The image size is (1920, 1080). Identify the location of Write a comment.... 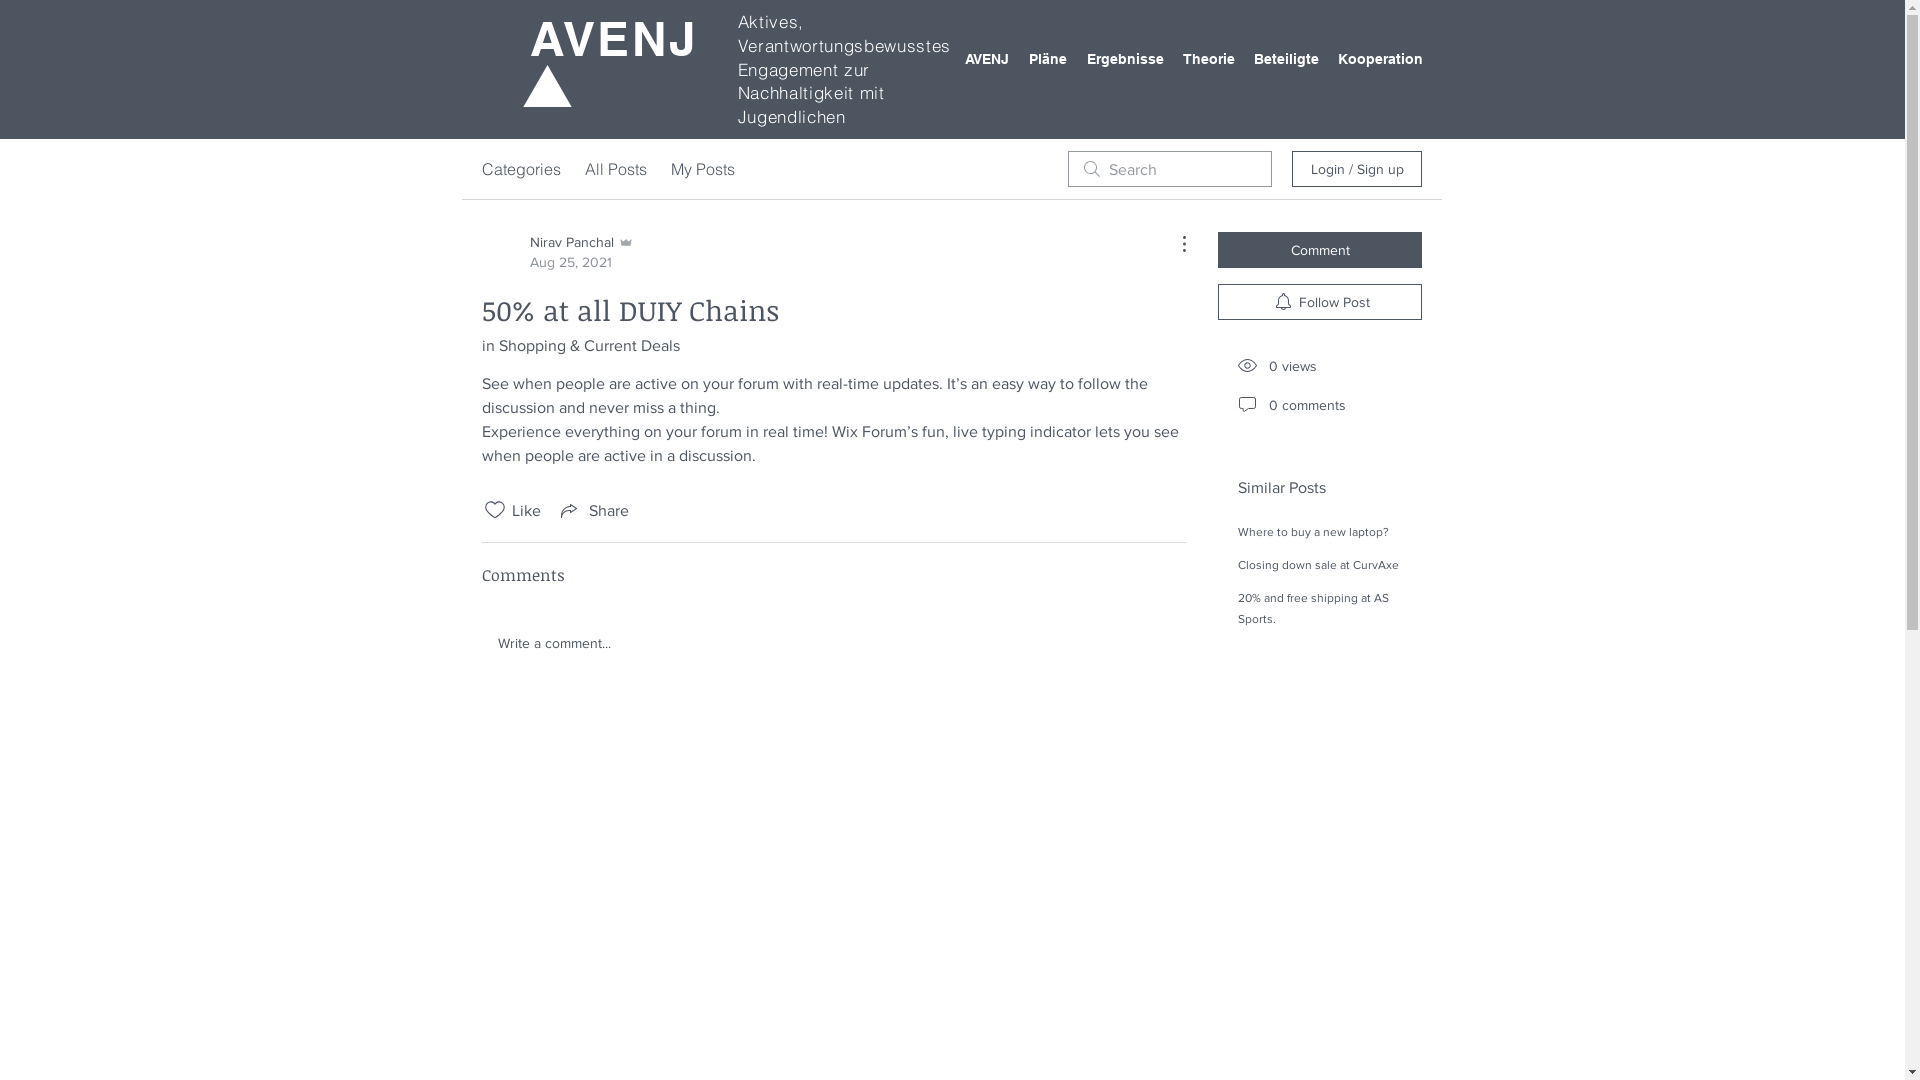
(834, 643).